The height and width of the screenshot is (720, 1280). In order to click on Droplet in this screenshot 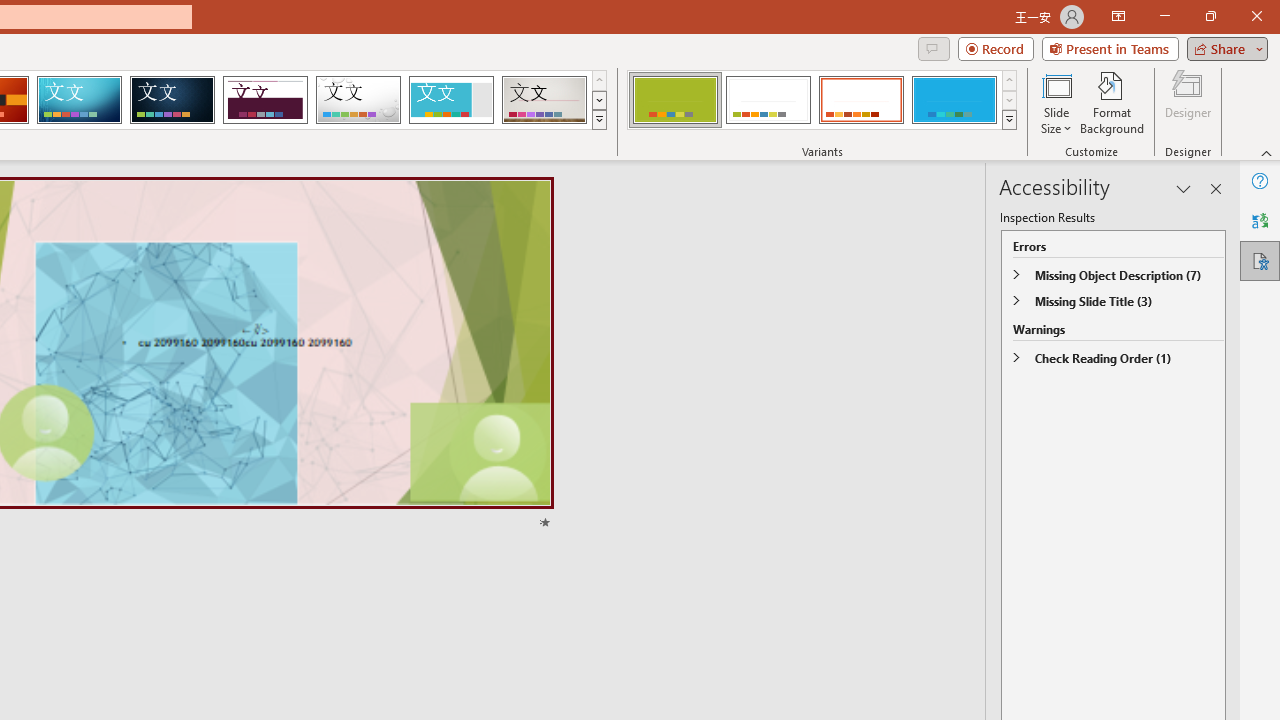, I will do `click(358, 100)`.